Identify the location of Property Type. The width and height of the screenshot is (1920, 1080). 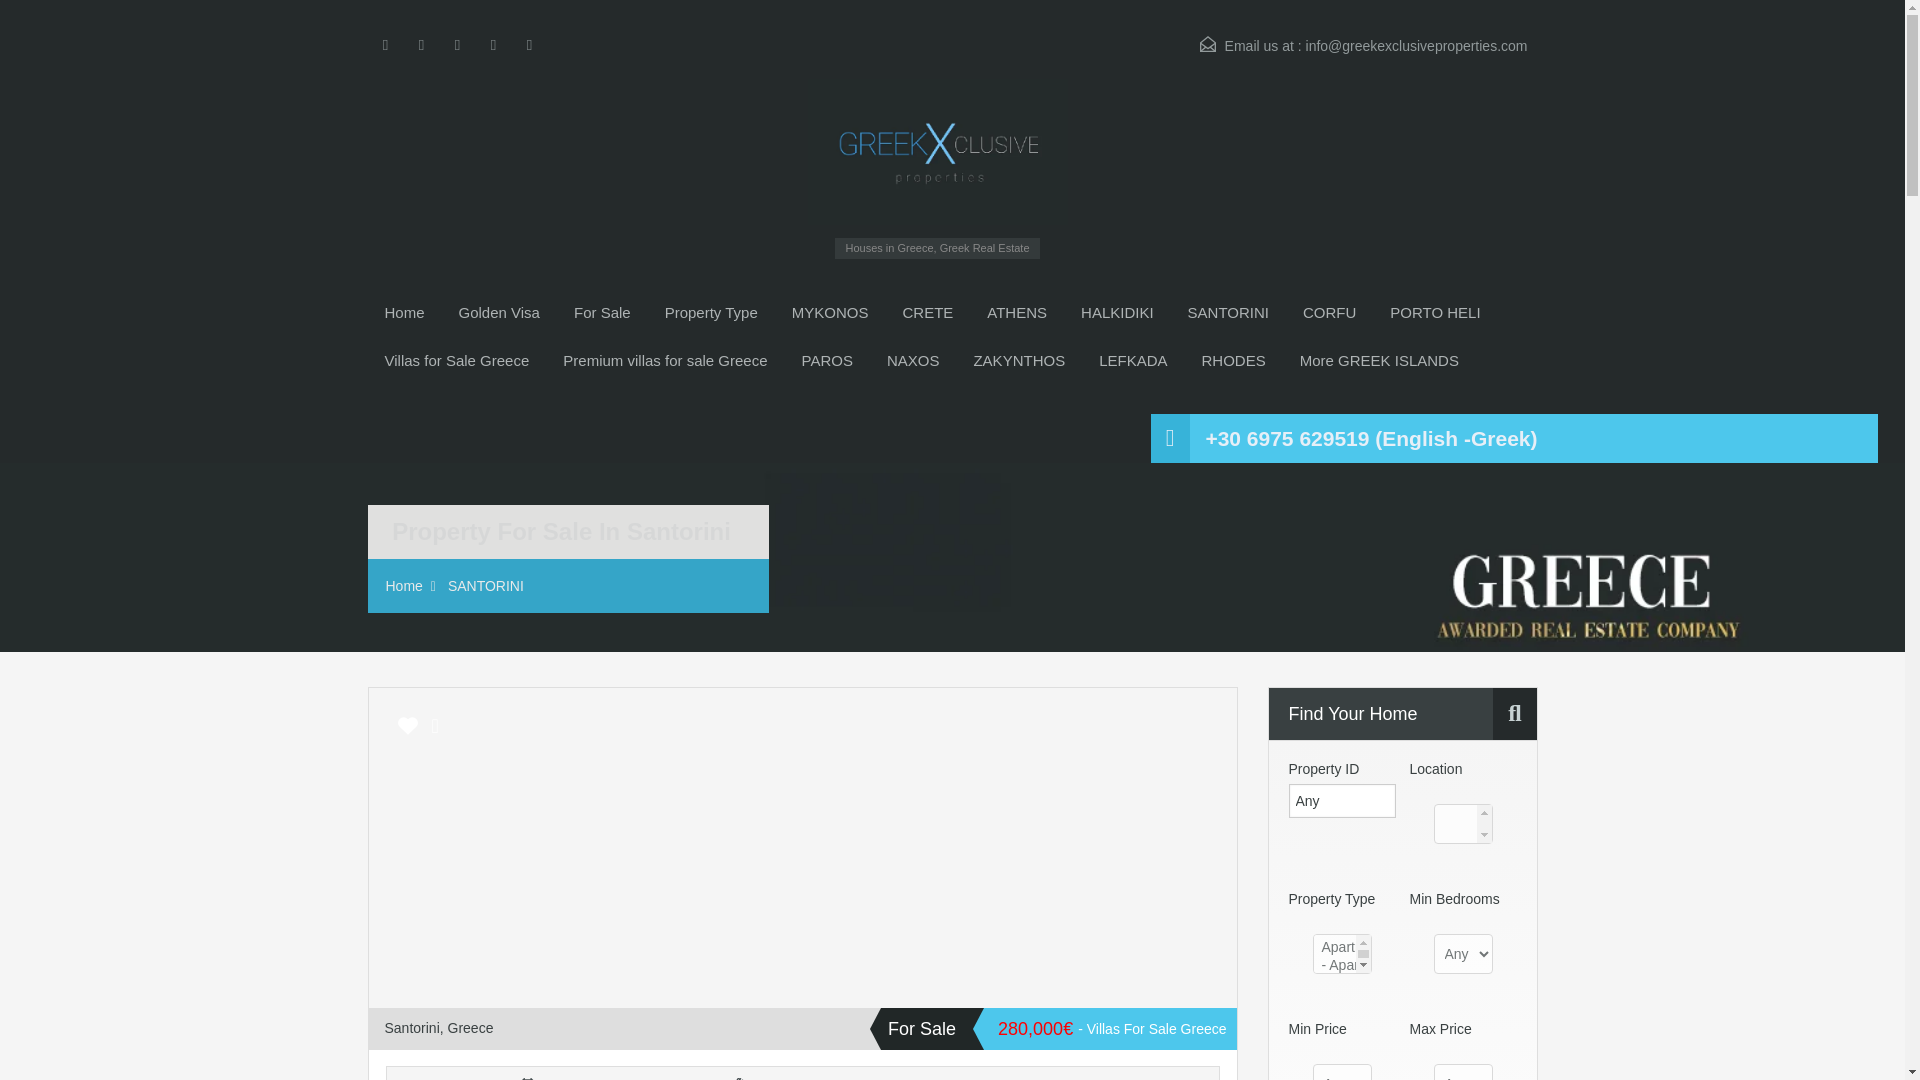
(712, 312).